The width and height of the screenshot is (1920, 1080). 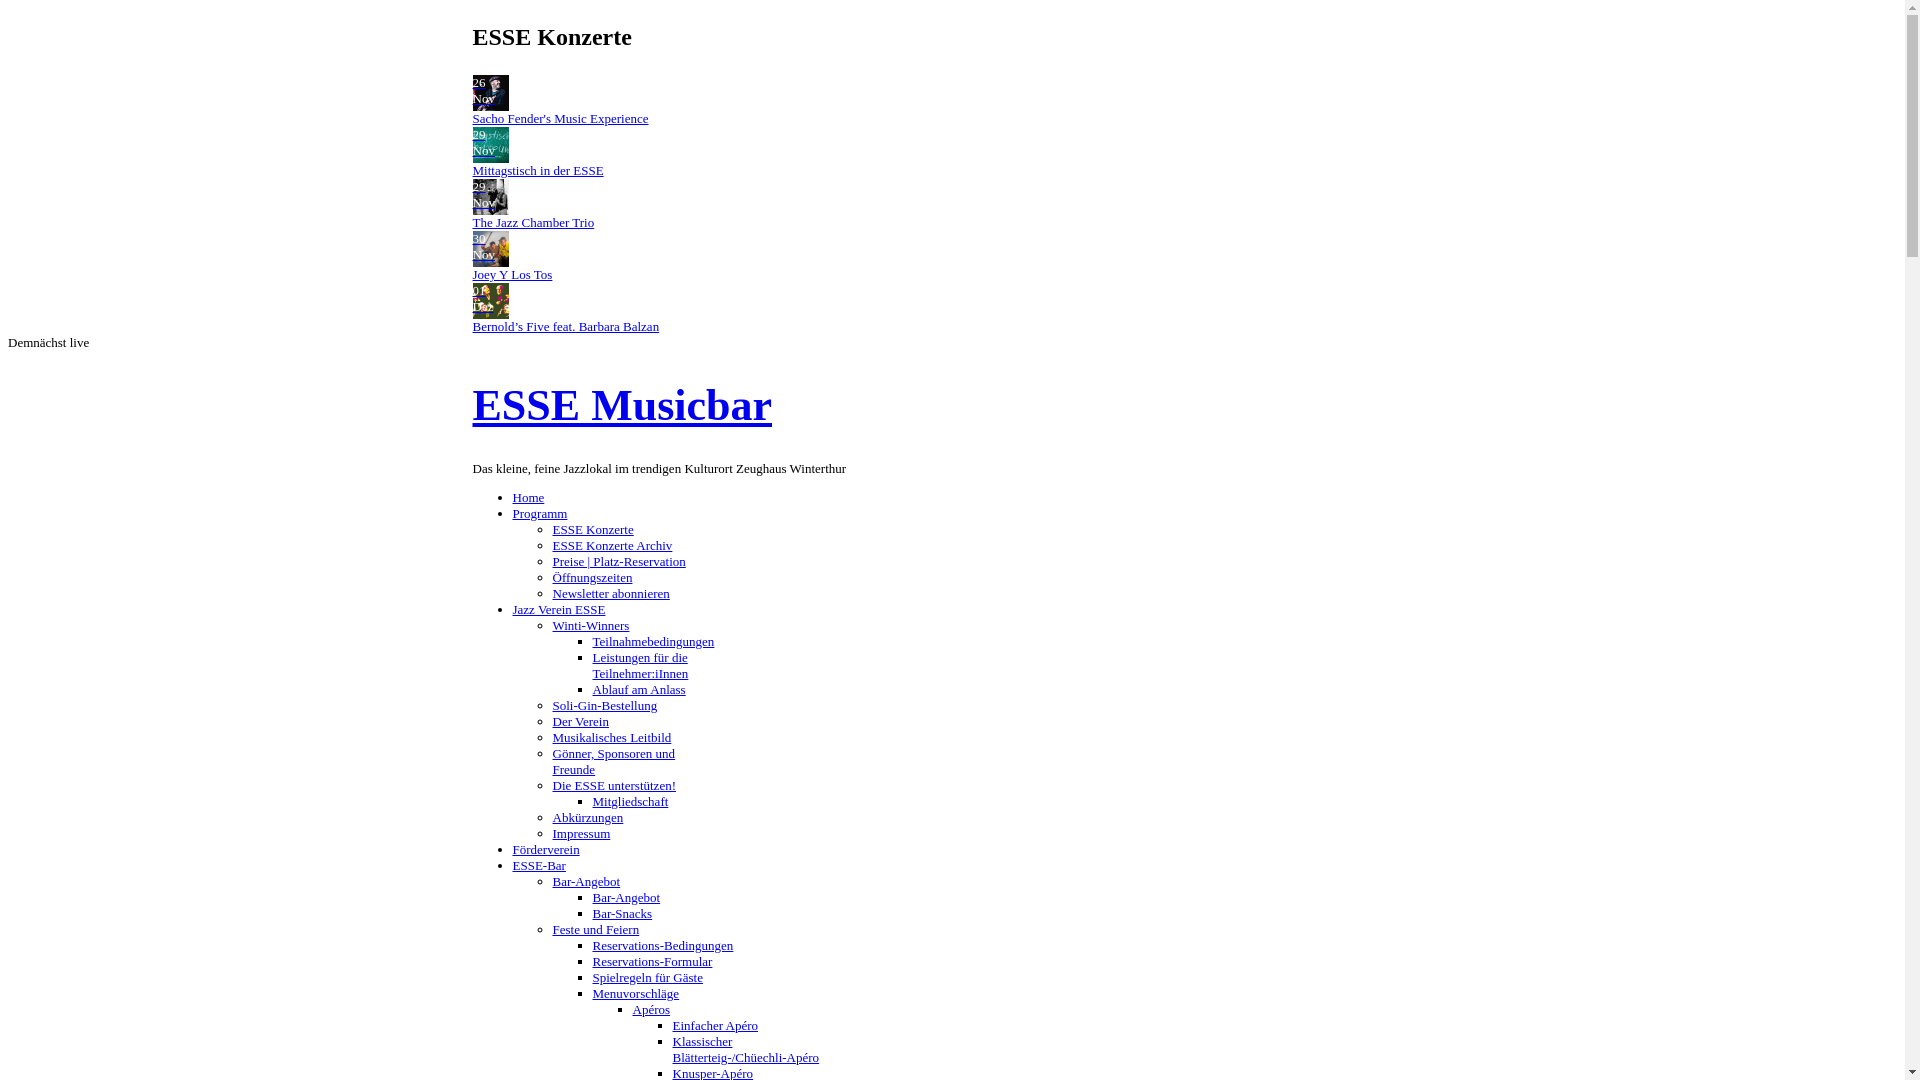 I want to click on Impressum, so click(x=581, y=834).